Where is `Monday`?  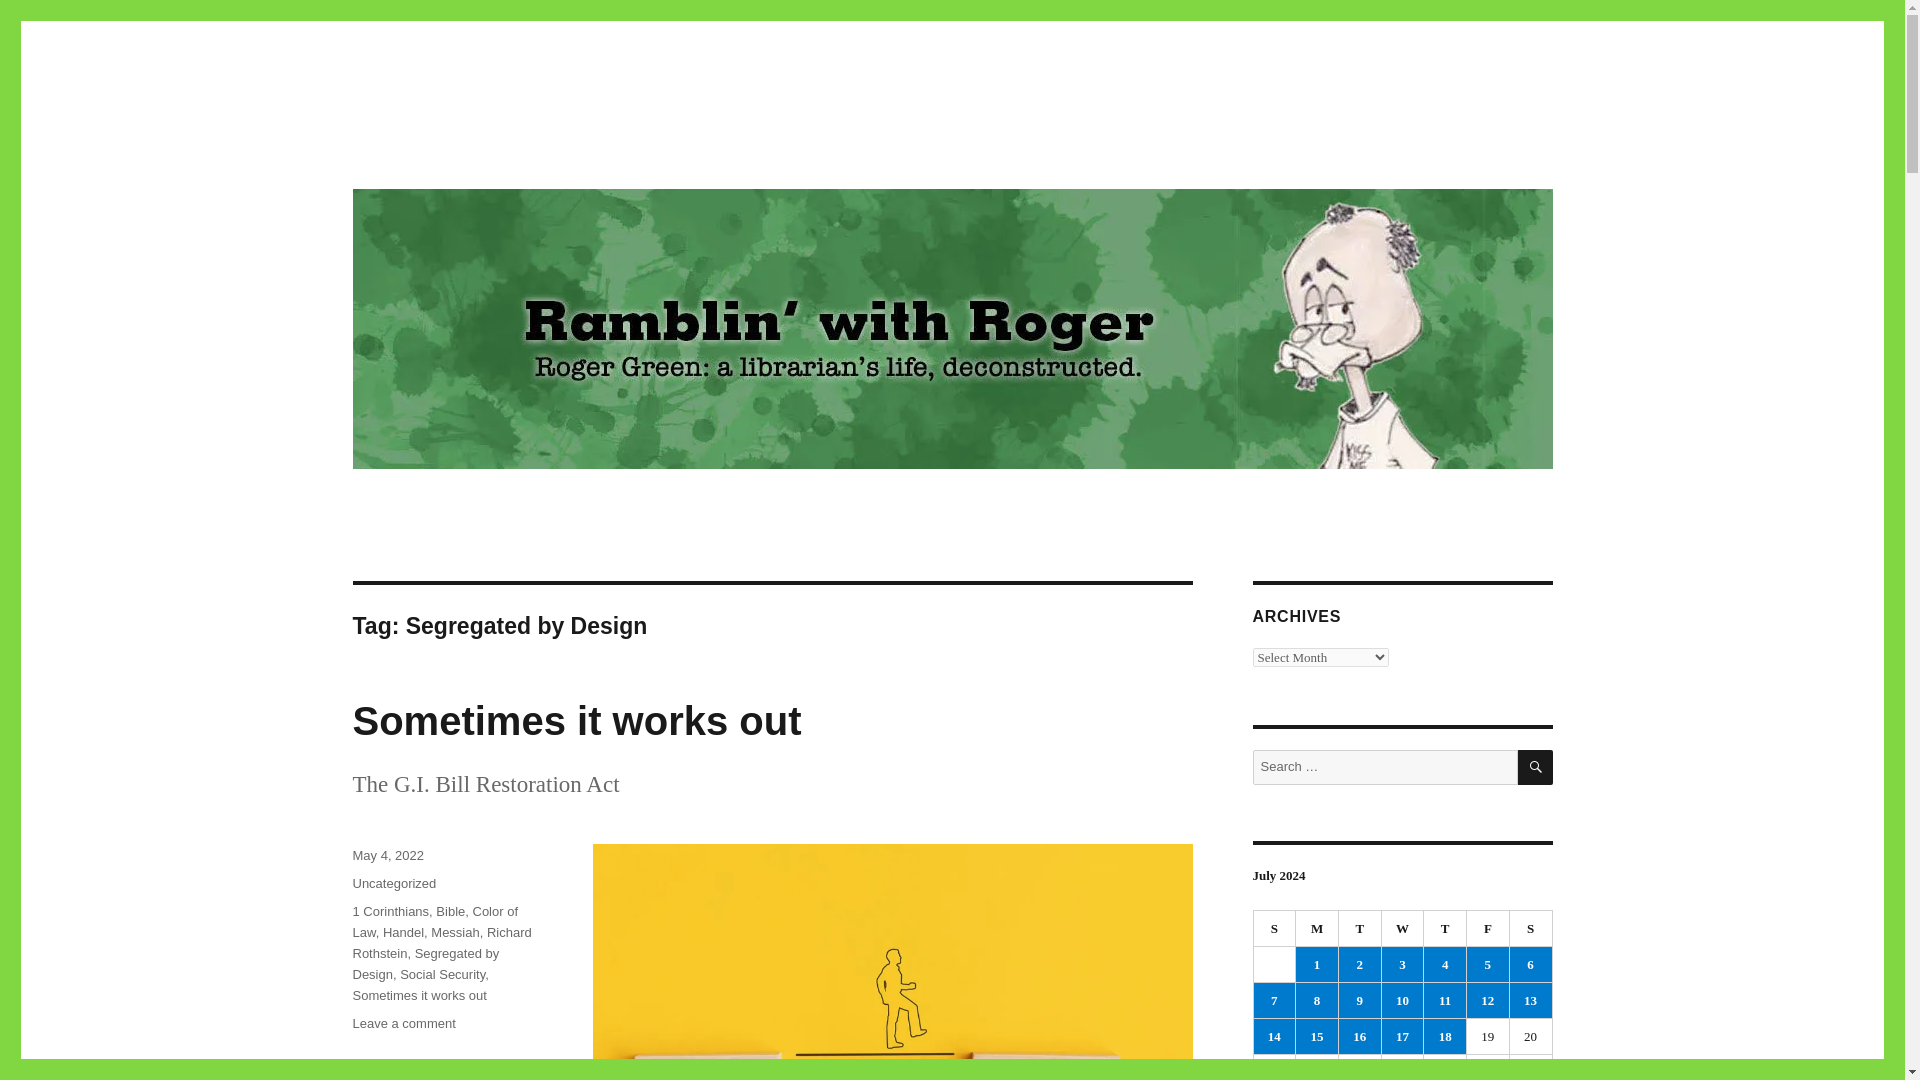 Monday is located at coordinates (393, 883).